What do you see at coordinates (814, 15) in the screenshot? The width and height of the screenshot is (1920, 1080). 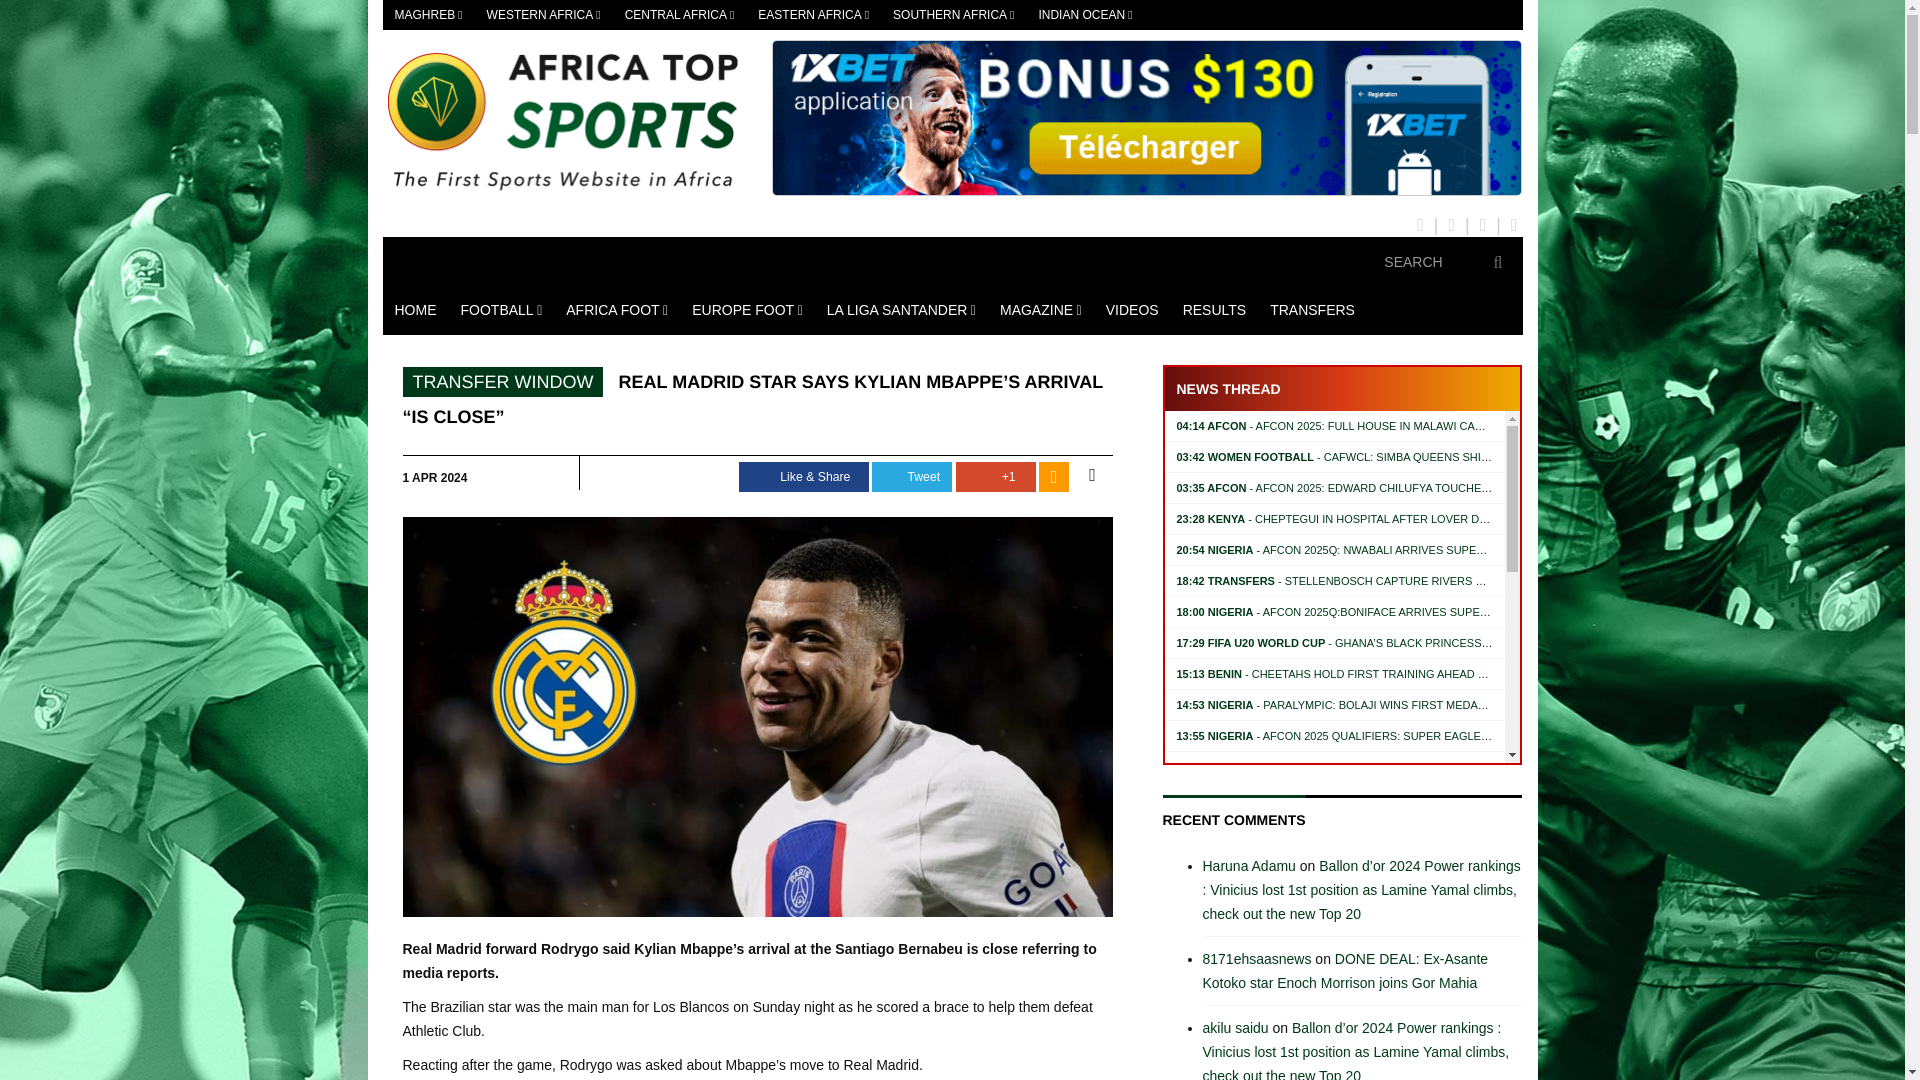 I see `EASTERN AFRICA` at bounding box center [814, 15].